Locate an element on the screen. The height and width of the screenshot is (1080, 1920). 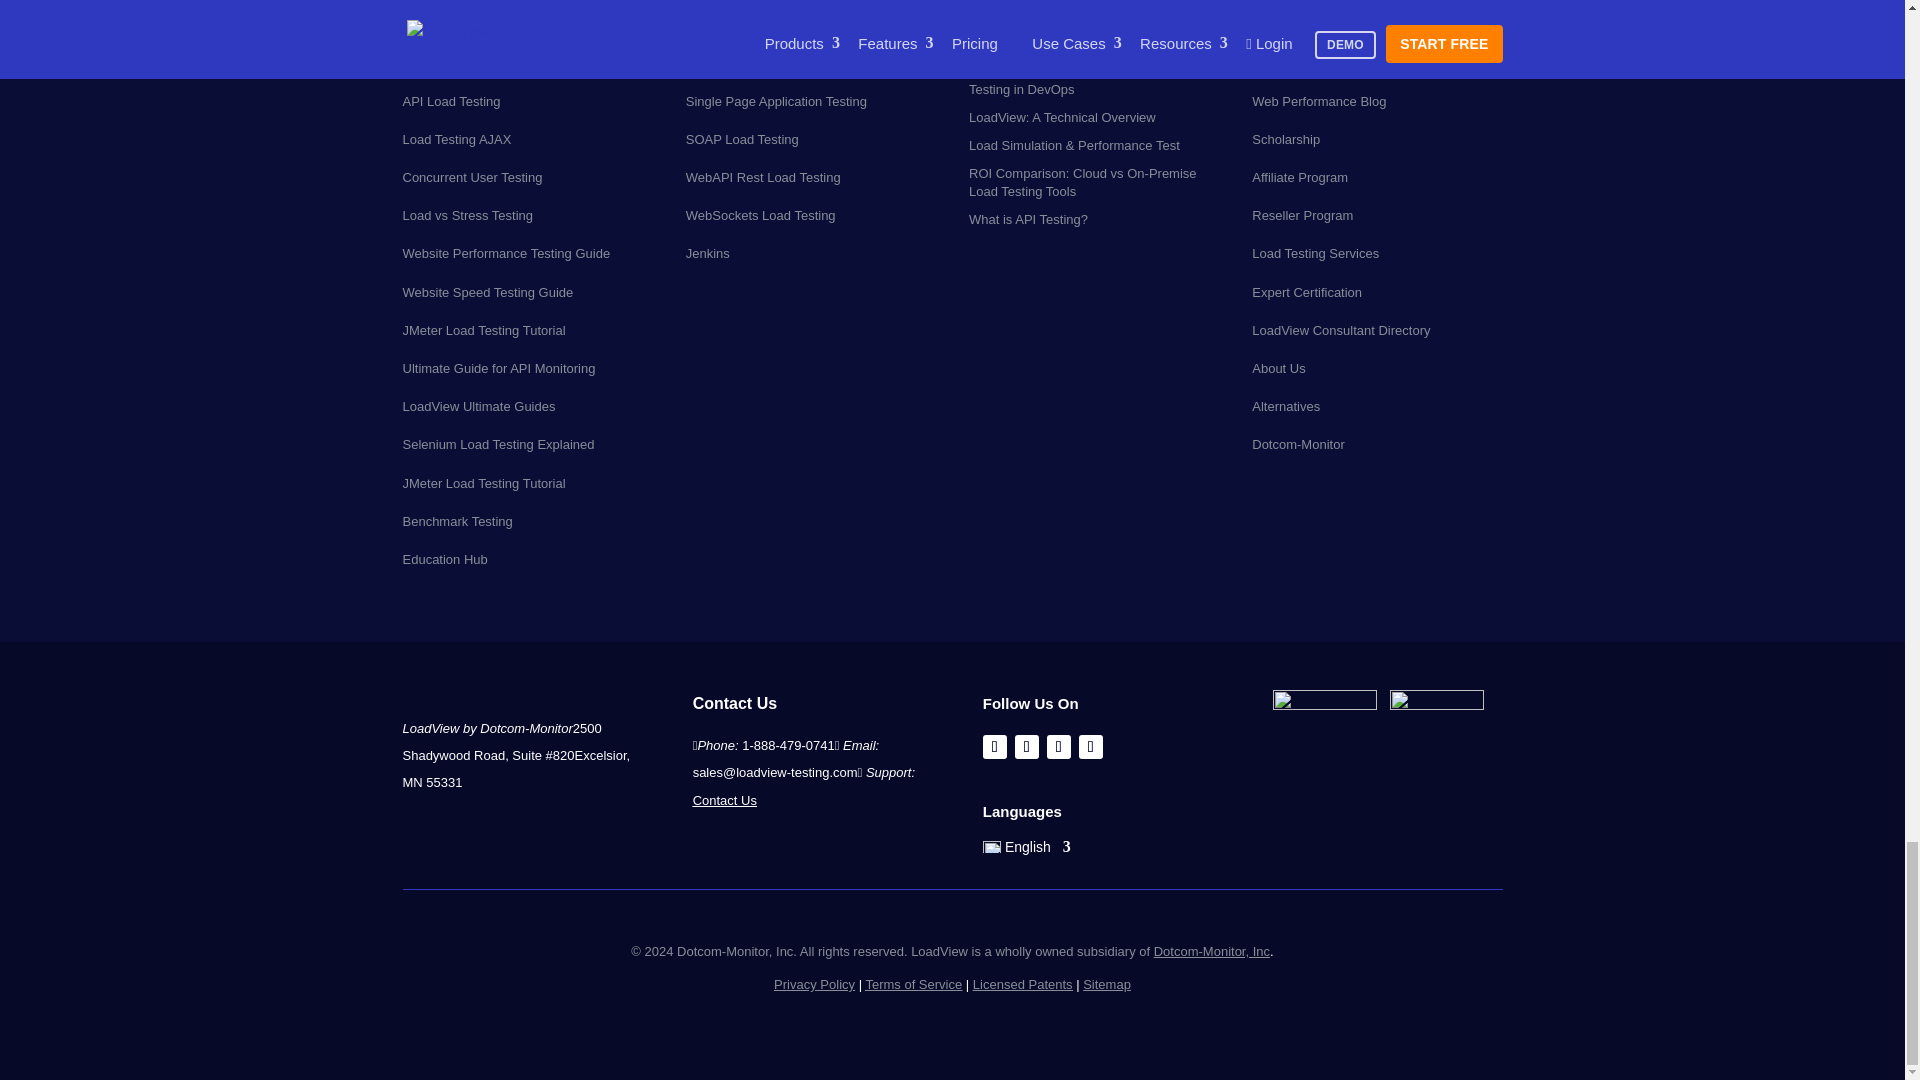
Follow on LinkedIn is located at coordinates (1058, 747).